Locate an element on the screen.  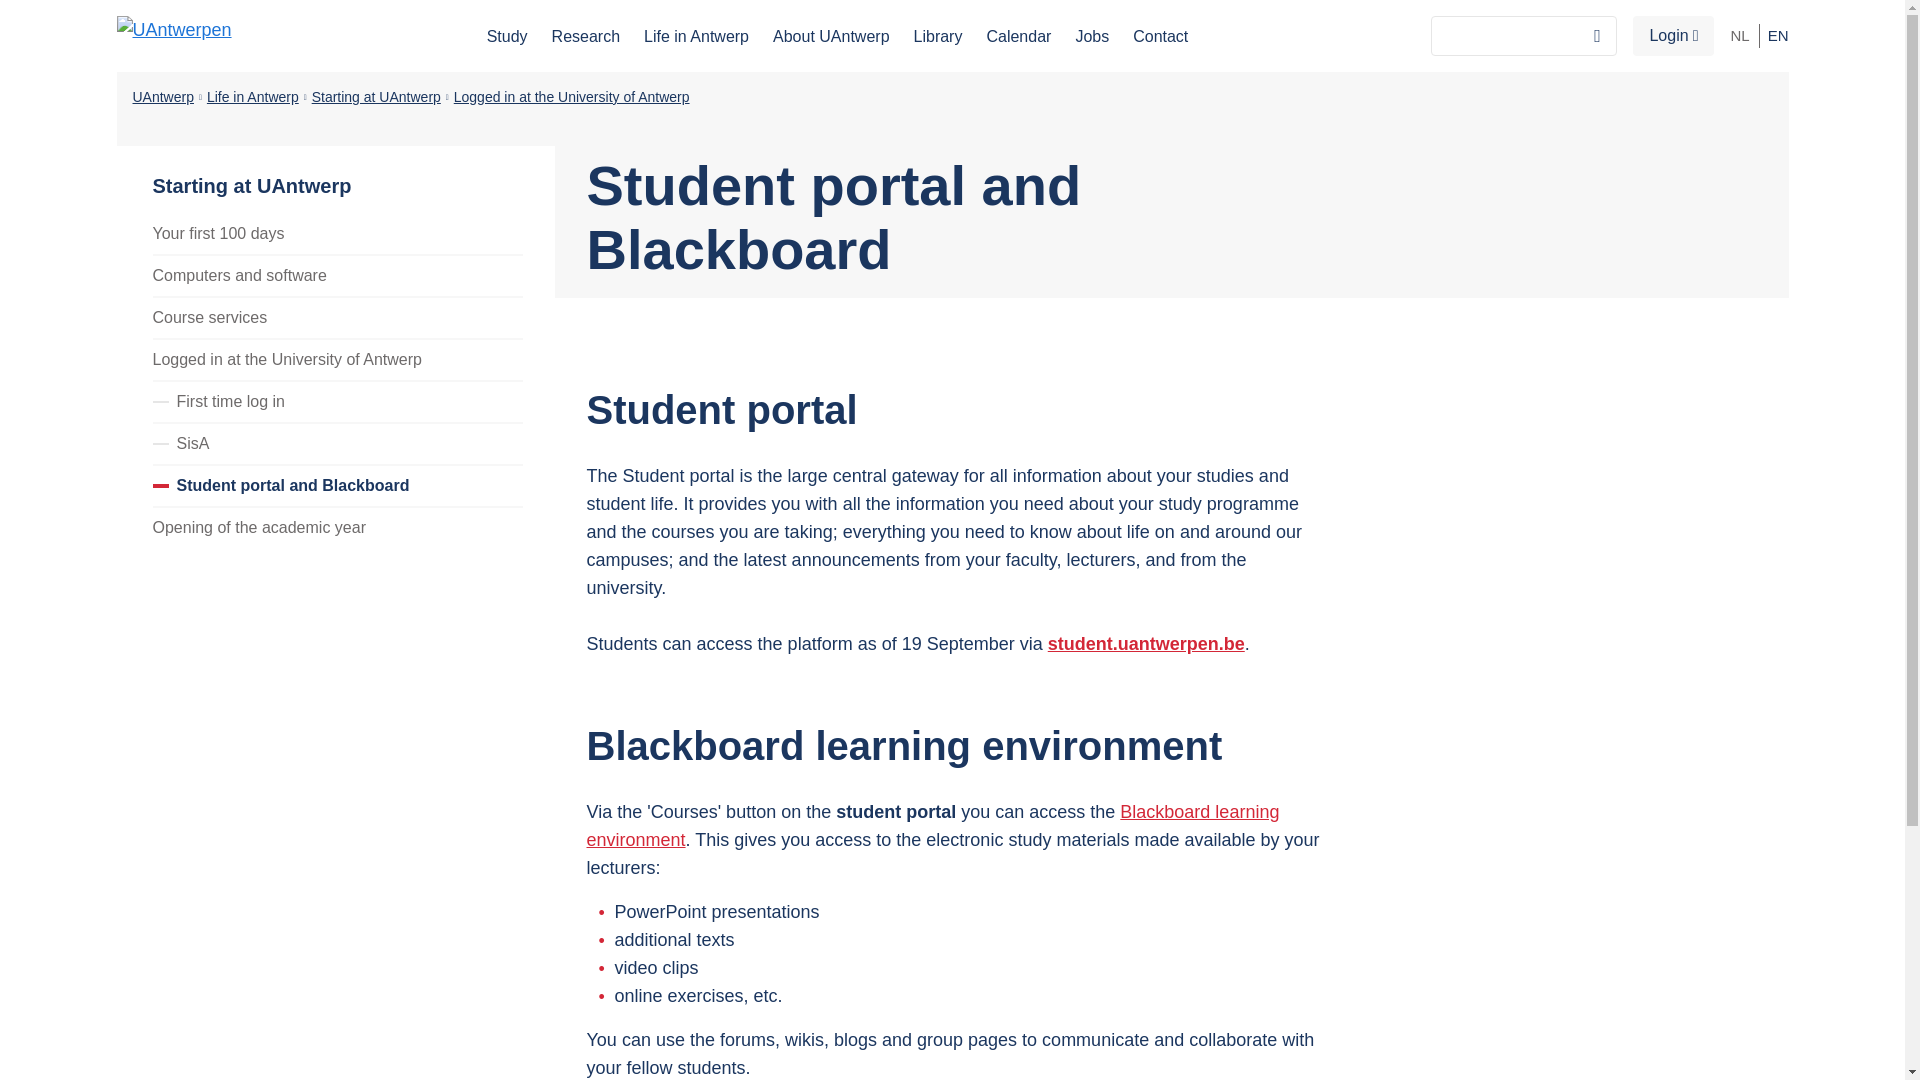
search is located at coordinates (1597, 36).